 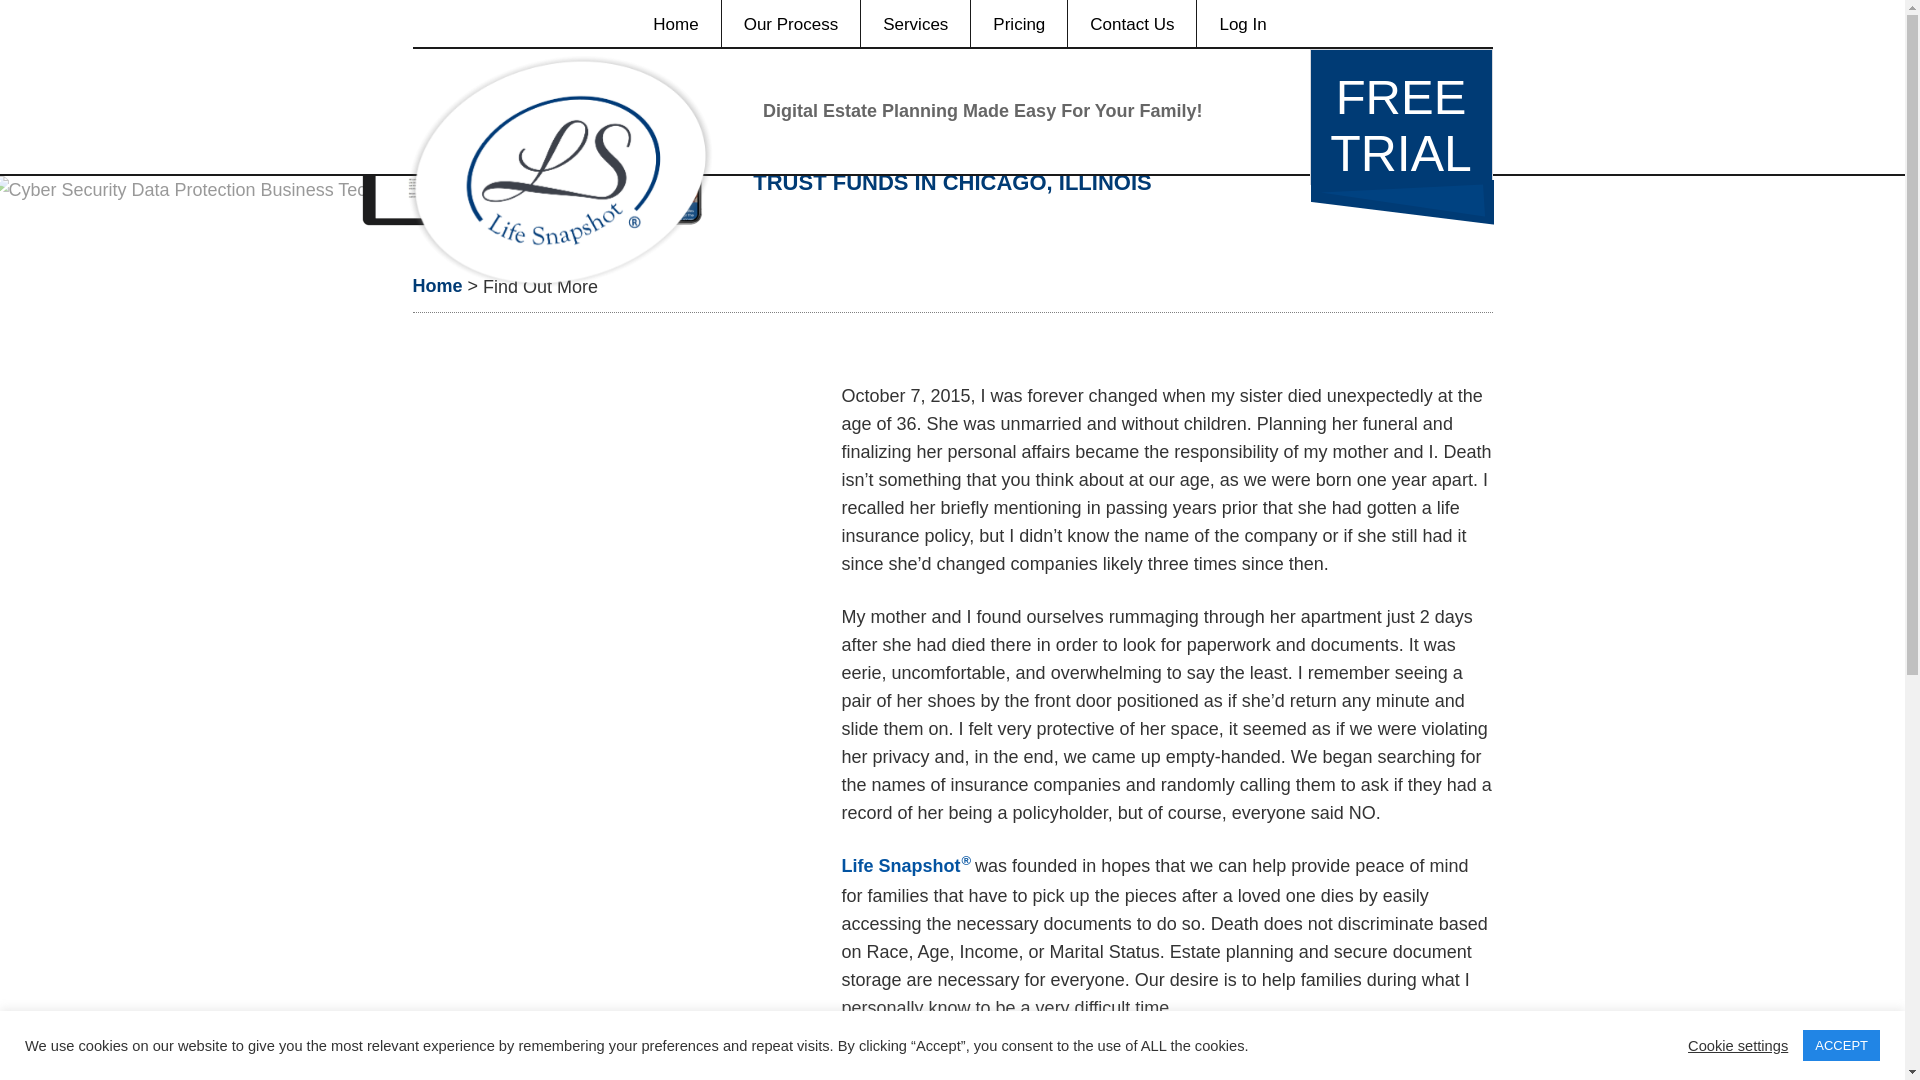 I want to click on Contact Us, so click(x=1132, y=24).